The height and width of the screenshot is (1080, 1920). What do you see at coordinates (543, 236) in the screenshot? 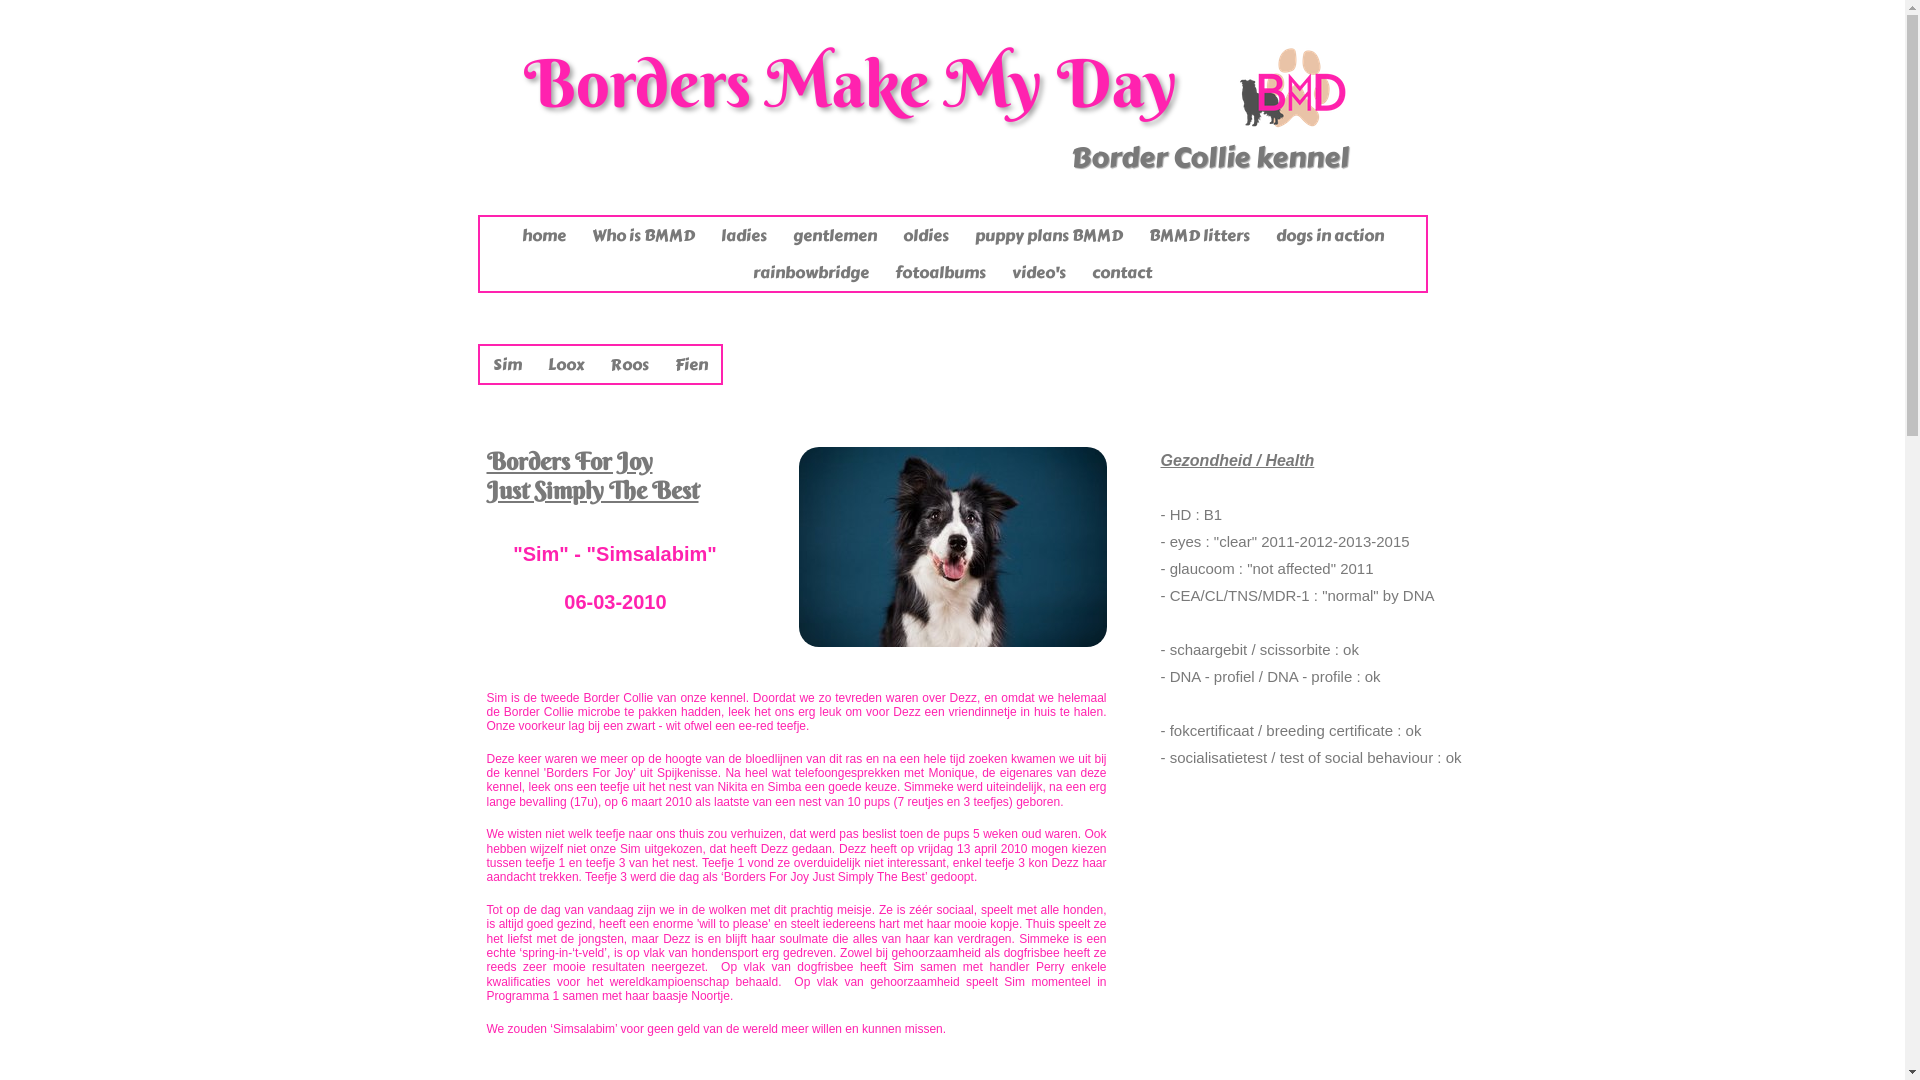
I see `home` at bounding box center [543, 236].